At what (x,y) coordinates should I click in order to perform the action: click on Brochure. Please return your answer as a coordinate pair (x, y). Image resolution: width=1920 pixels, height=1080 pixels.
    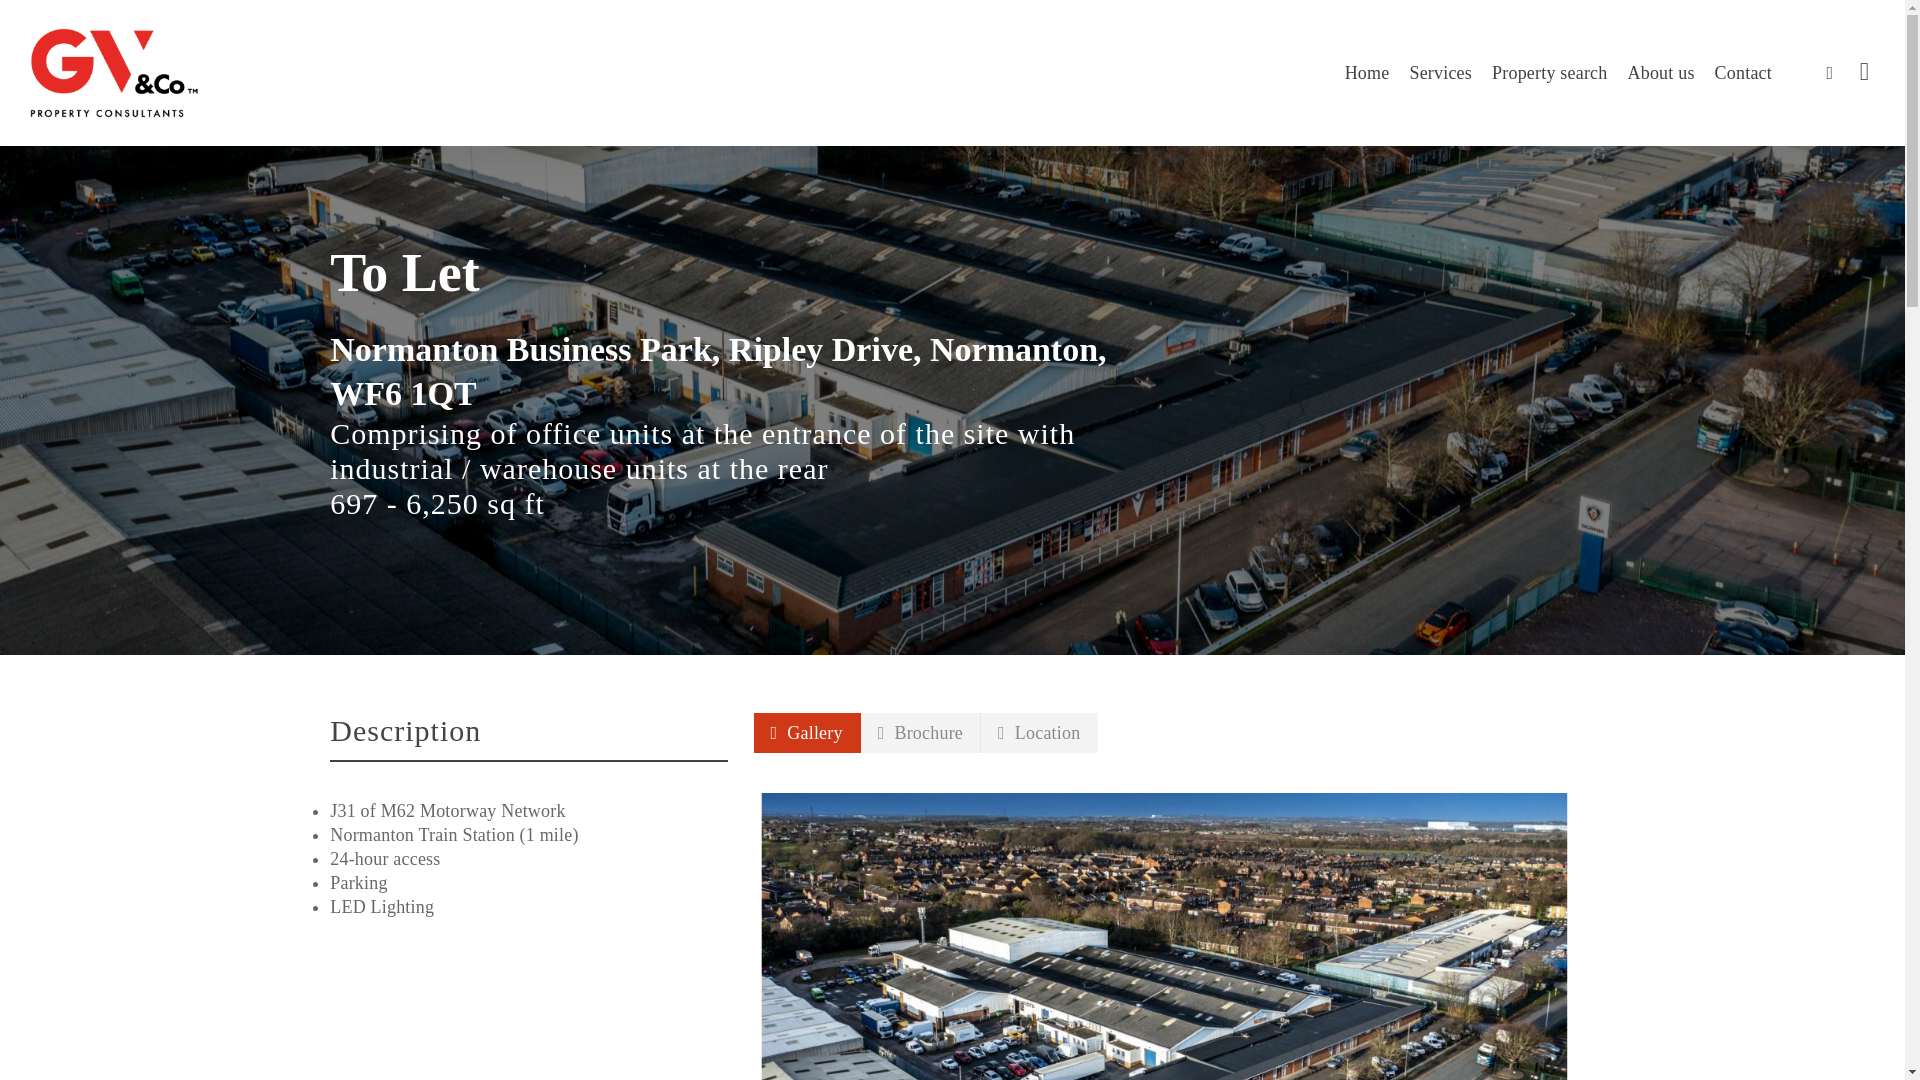
    Looking at the image, I should click on (920, 732).